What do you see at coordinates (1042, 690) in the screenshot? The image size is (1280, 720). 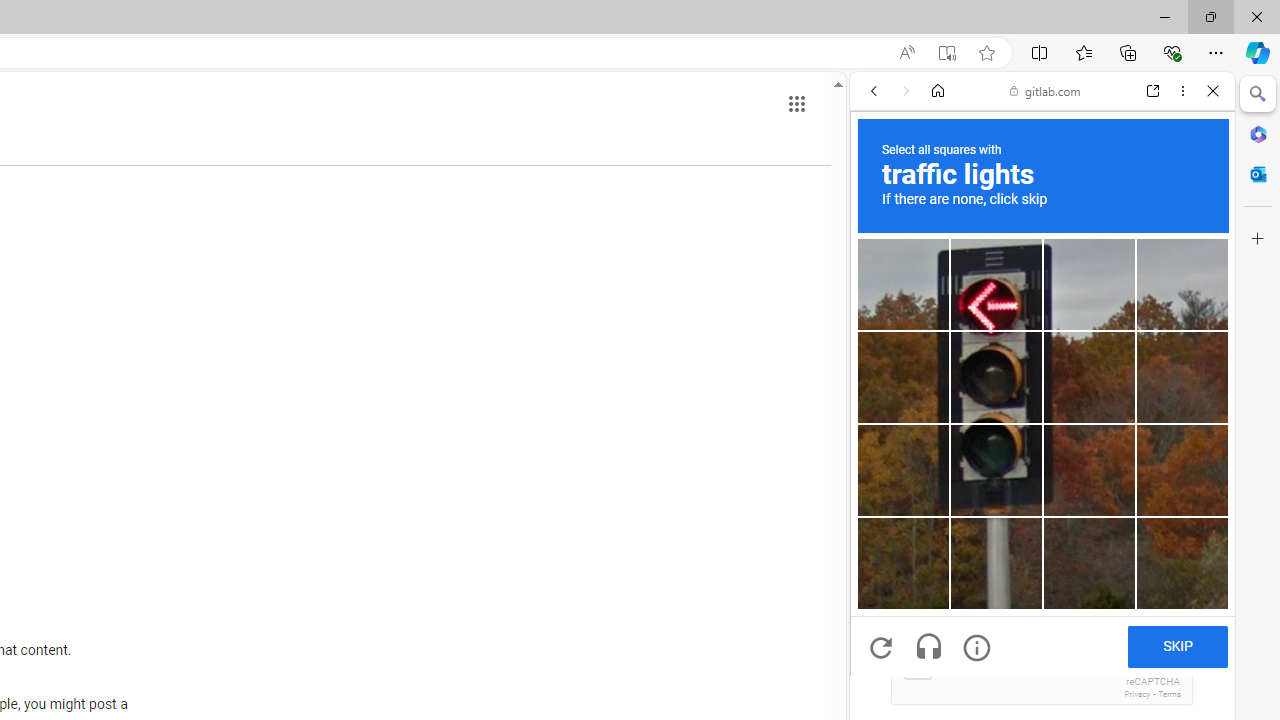 I see `Confirmation Page` at bounding box center [1042, 690].